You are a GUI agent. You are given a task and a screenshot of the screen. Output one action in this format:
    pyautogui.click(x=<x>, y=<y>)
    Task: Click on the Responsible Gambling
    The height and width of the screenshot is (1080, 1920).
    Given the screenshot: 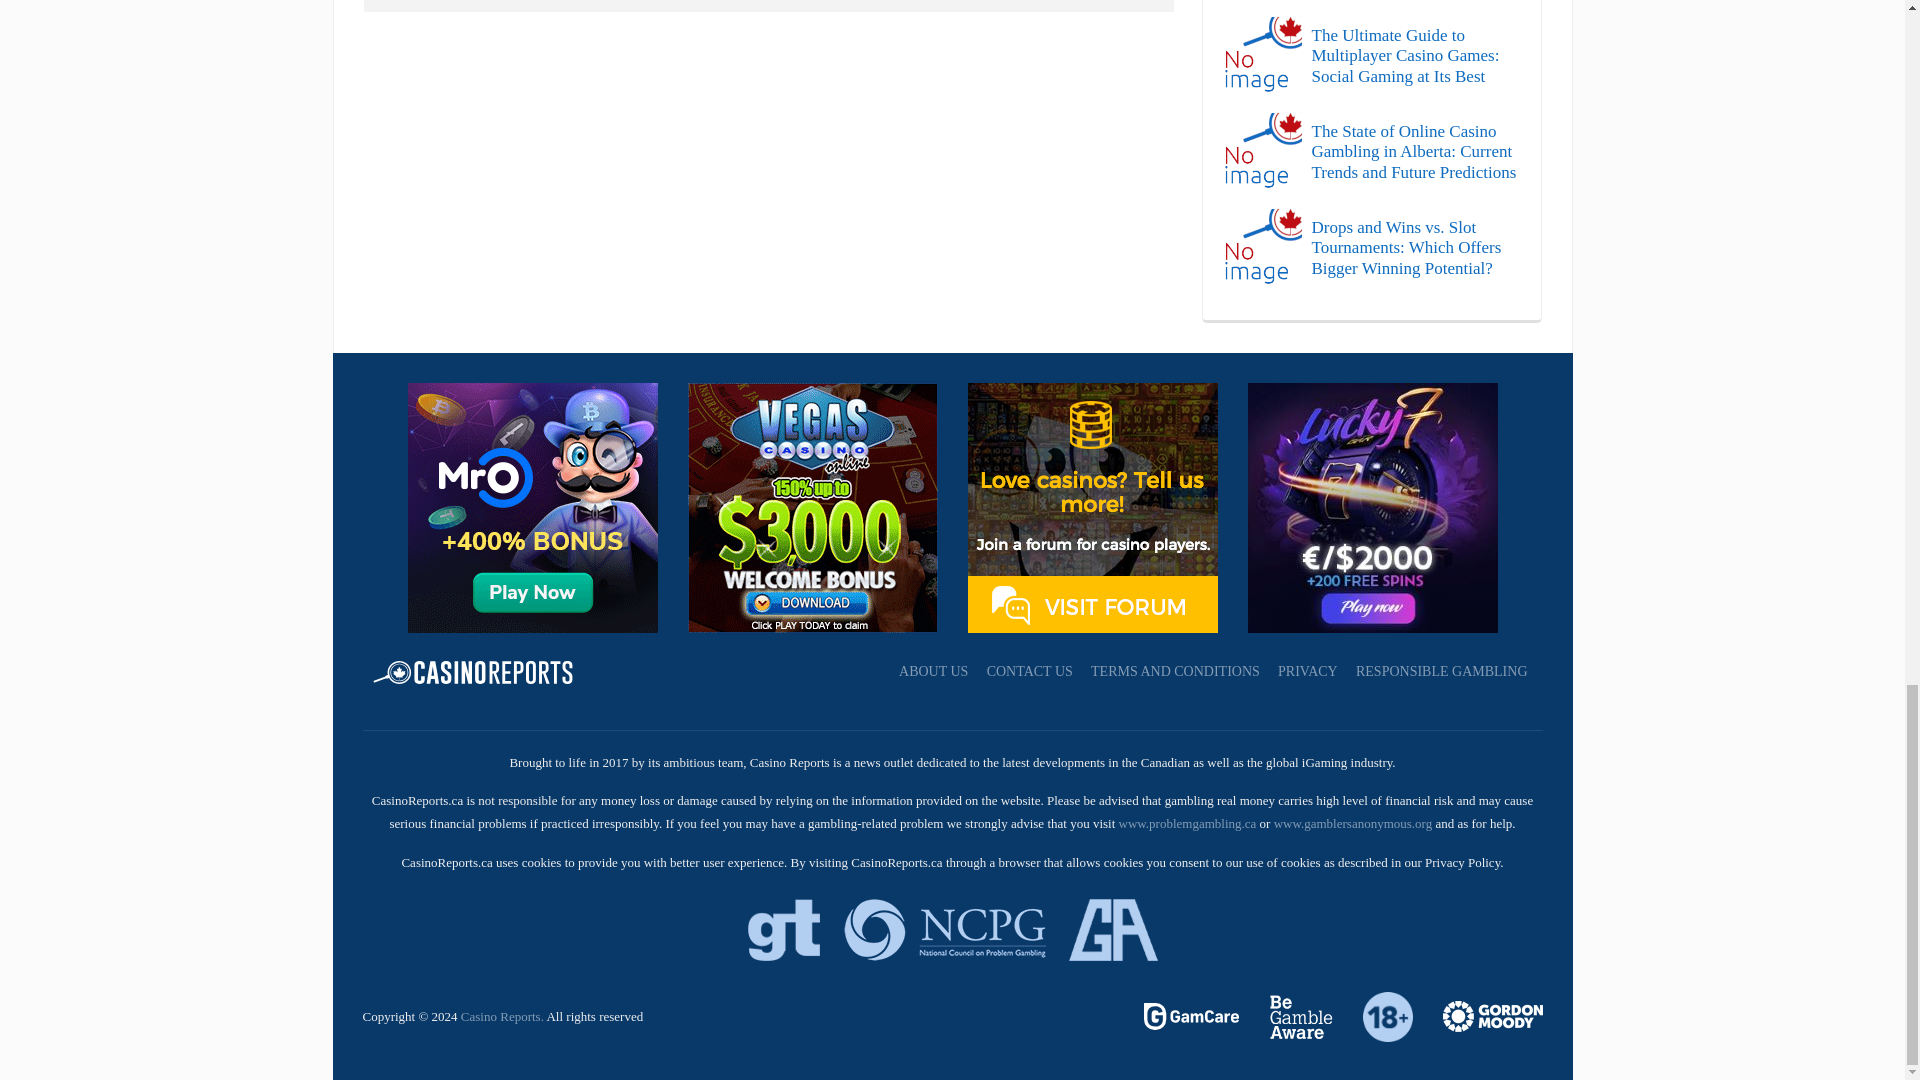 What is the action you would take?
    pyautogui.click(x=1376, y=1014)
    